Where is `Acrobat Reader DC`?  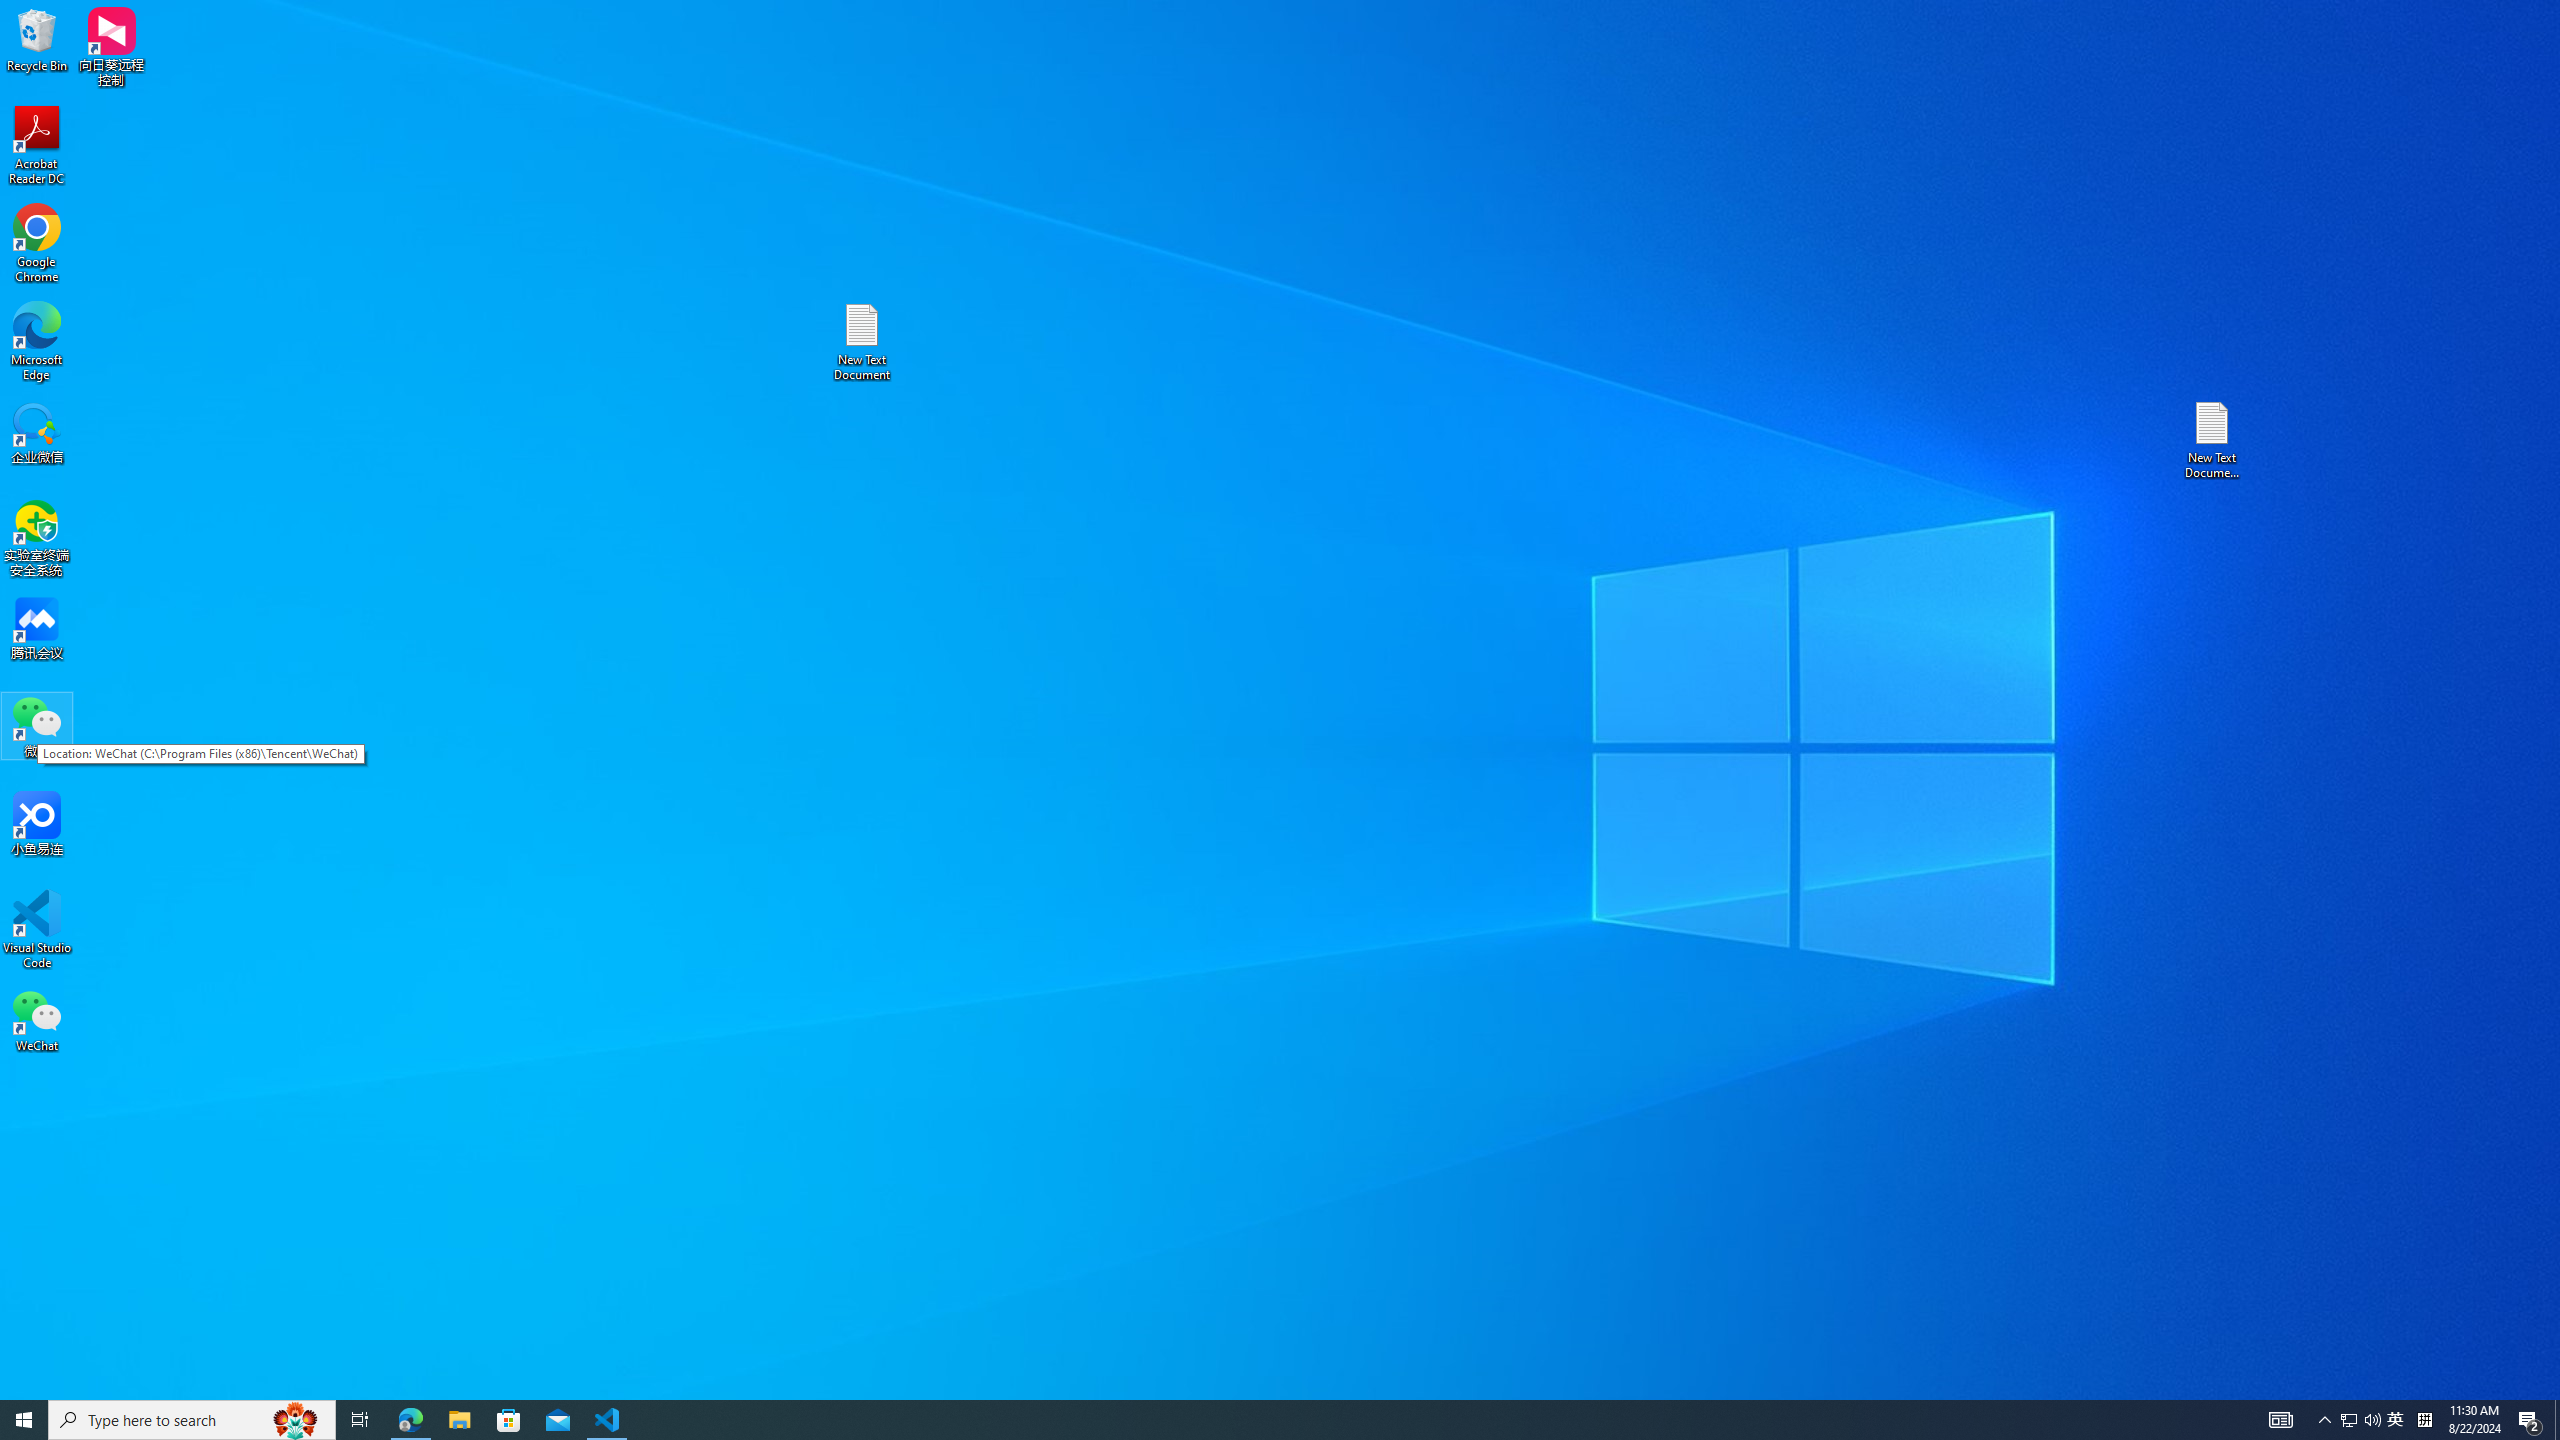 Acrobat Reader DC is located at coordinates (459, 1420).